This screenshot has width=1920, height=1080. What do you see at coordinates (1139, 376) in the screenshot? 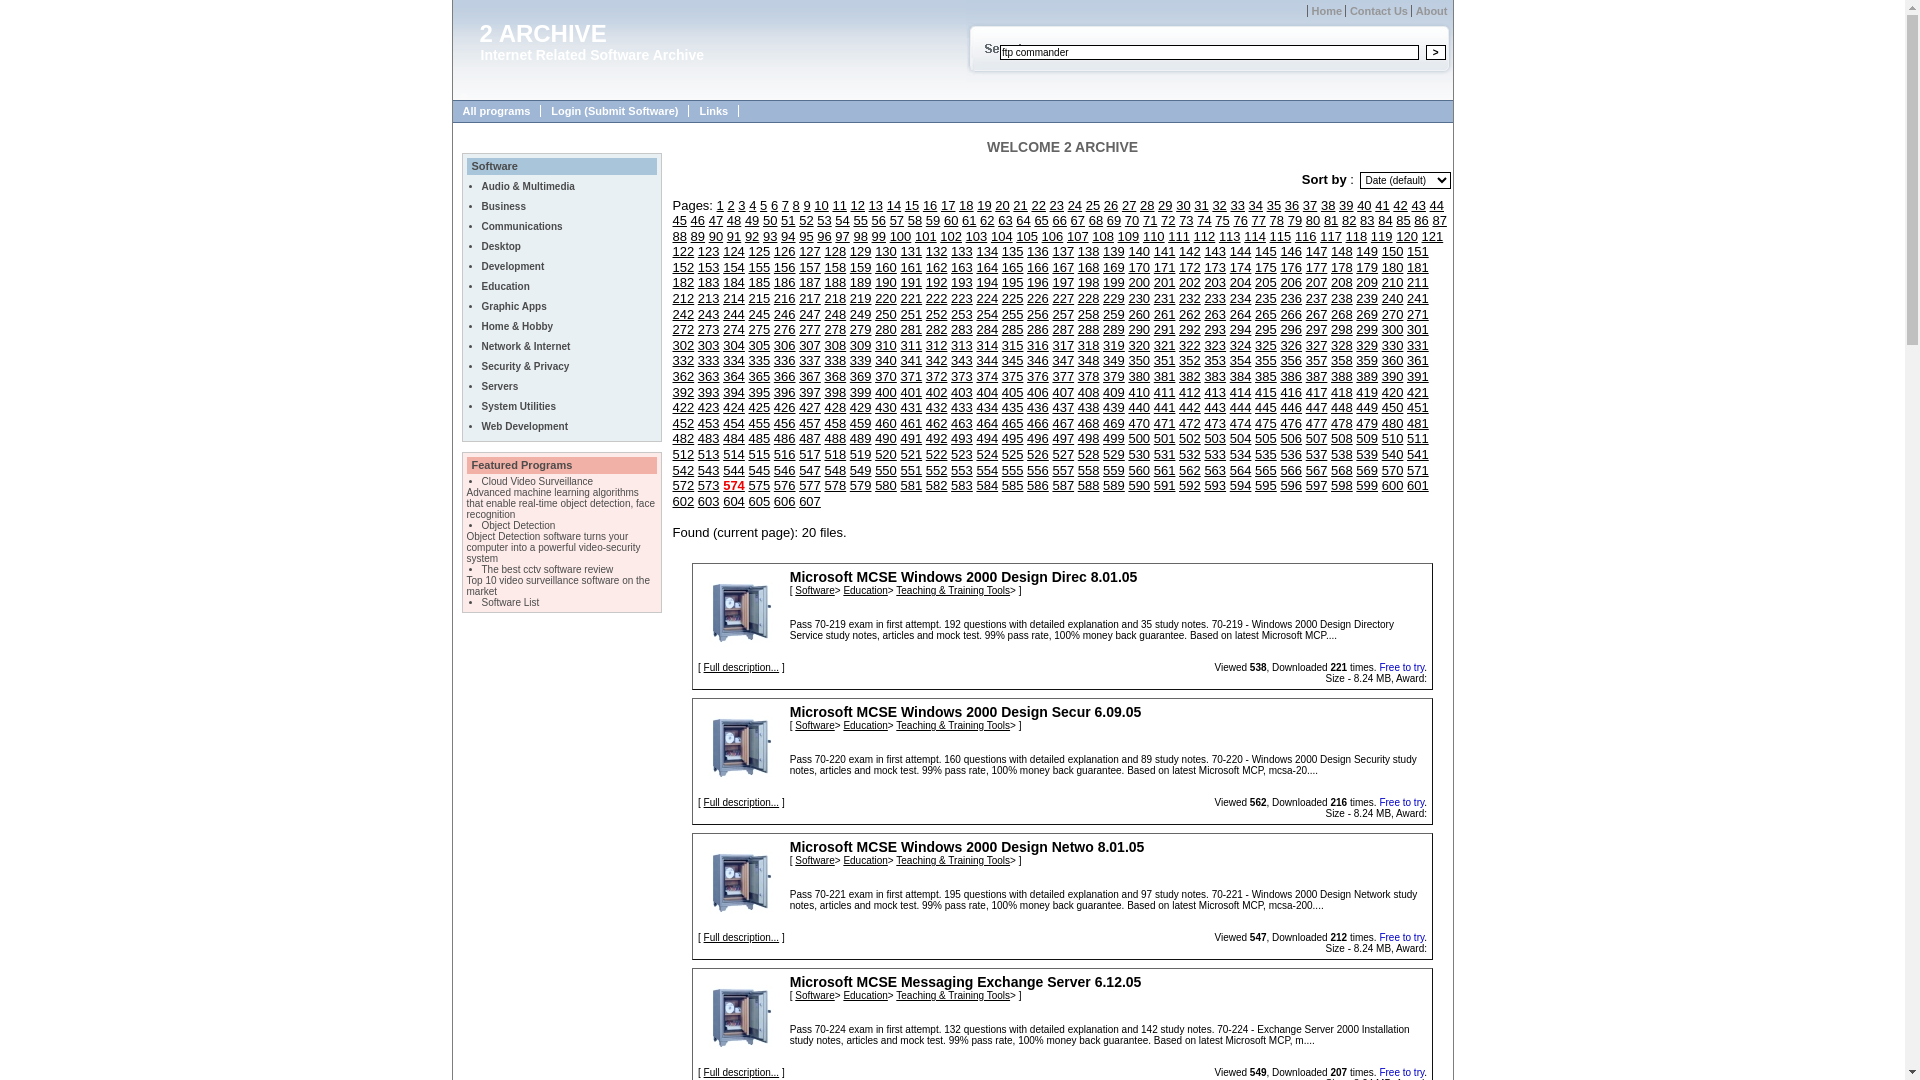
I see `380` at bounding box center [1139, 376].